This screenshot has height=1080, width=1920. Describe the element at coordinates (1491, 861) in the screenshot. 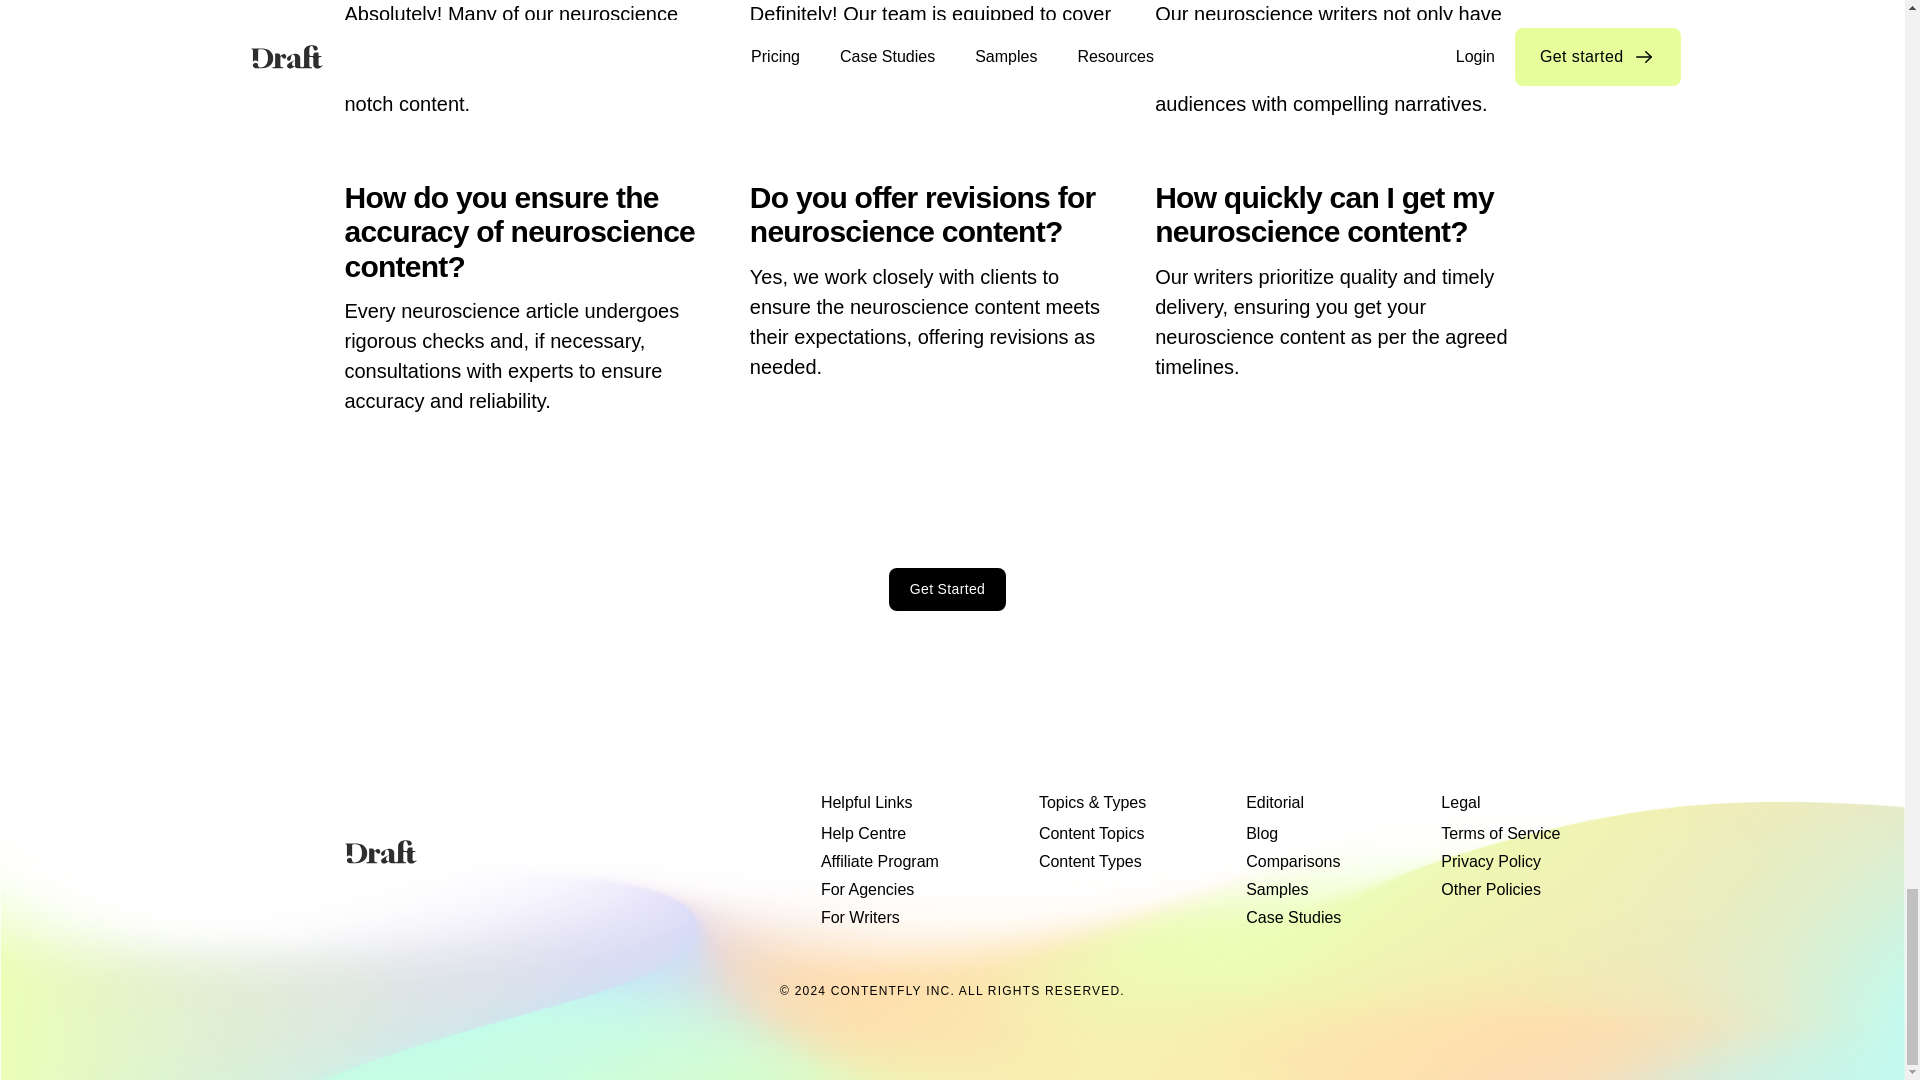

I see `Privacy Policy` at that location.